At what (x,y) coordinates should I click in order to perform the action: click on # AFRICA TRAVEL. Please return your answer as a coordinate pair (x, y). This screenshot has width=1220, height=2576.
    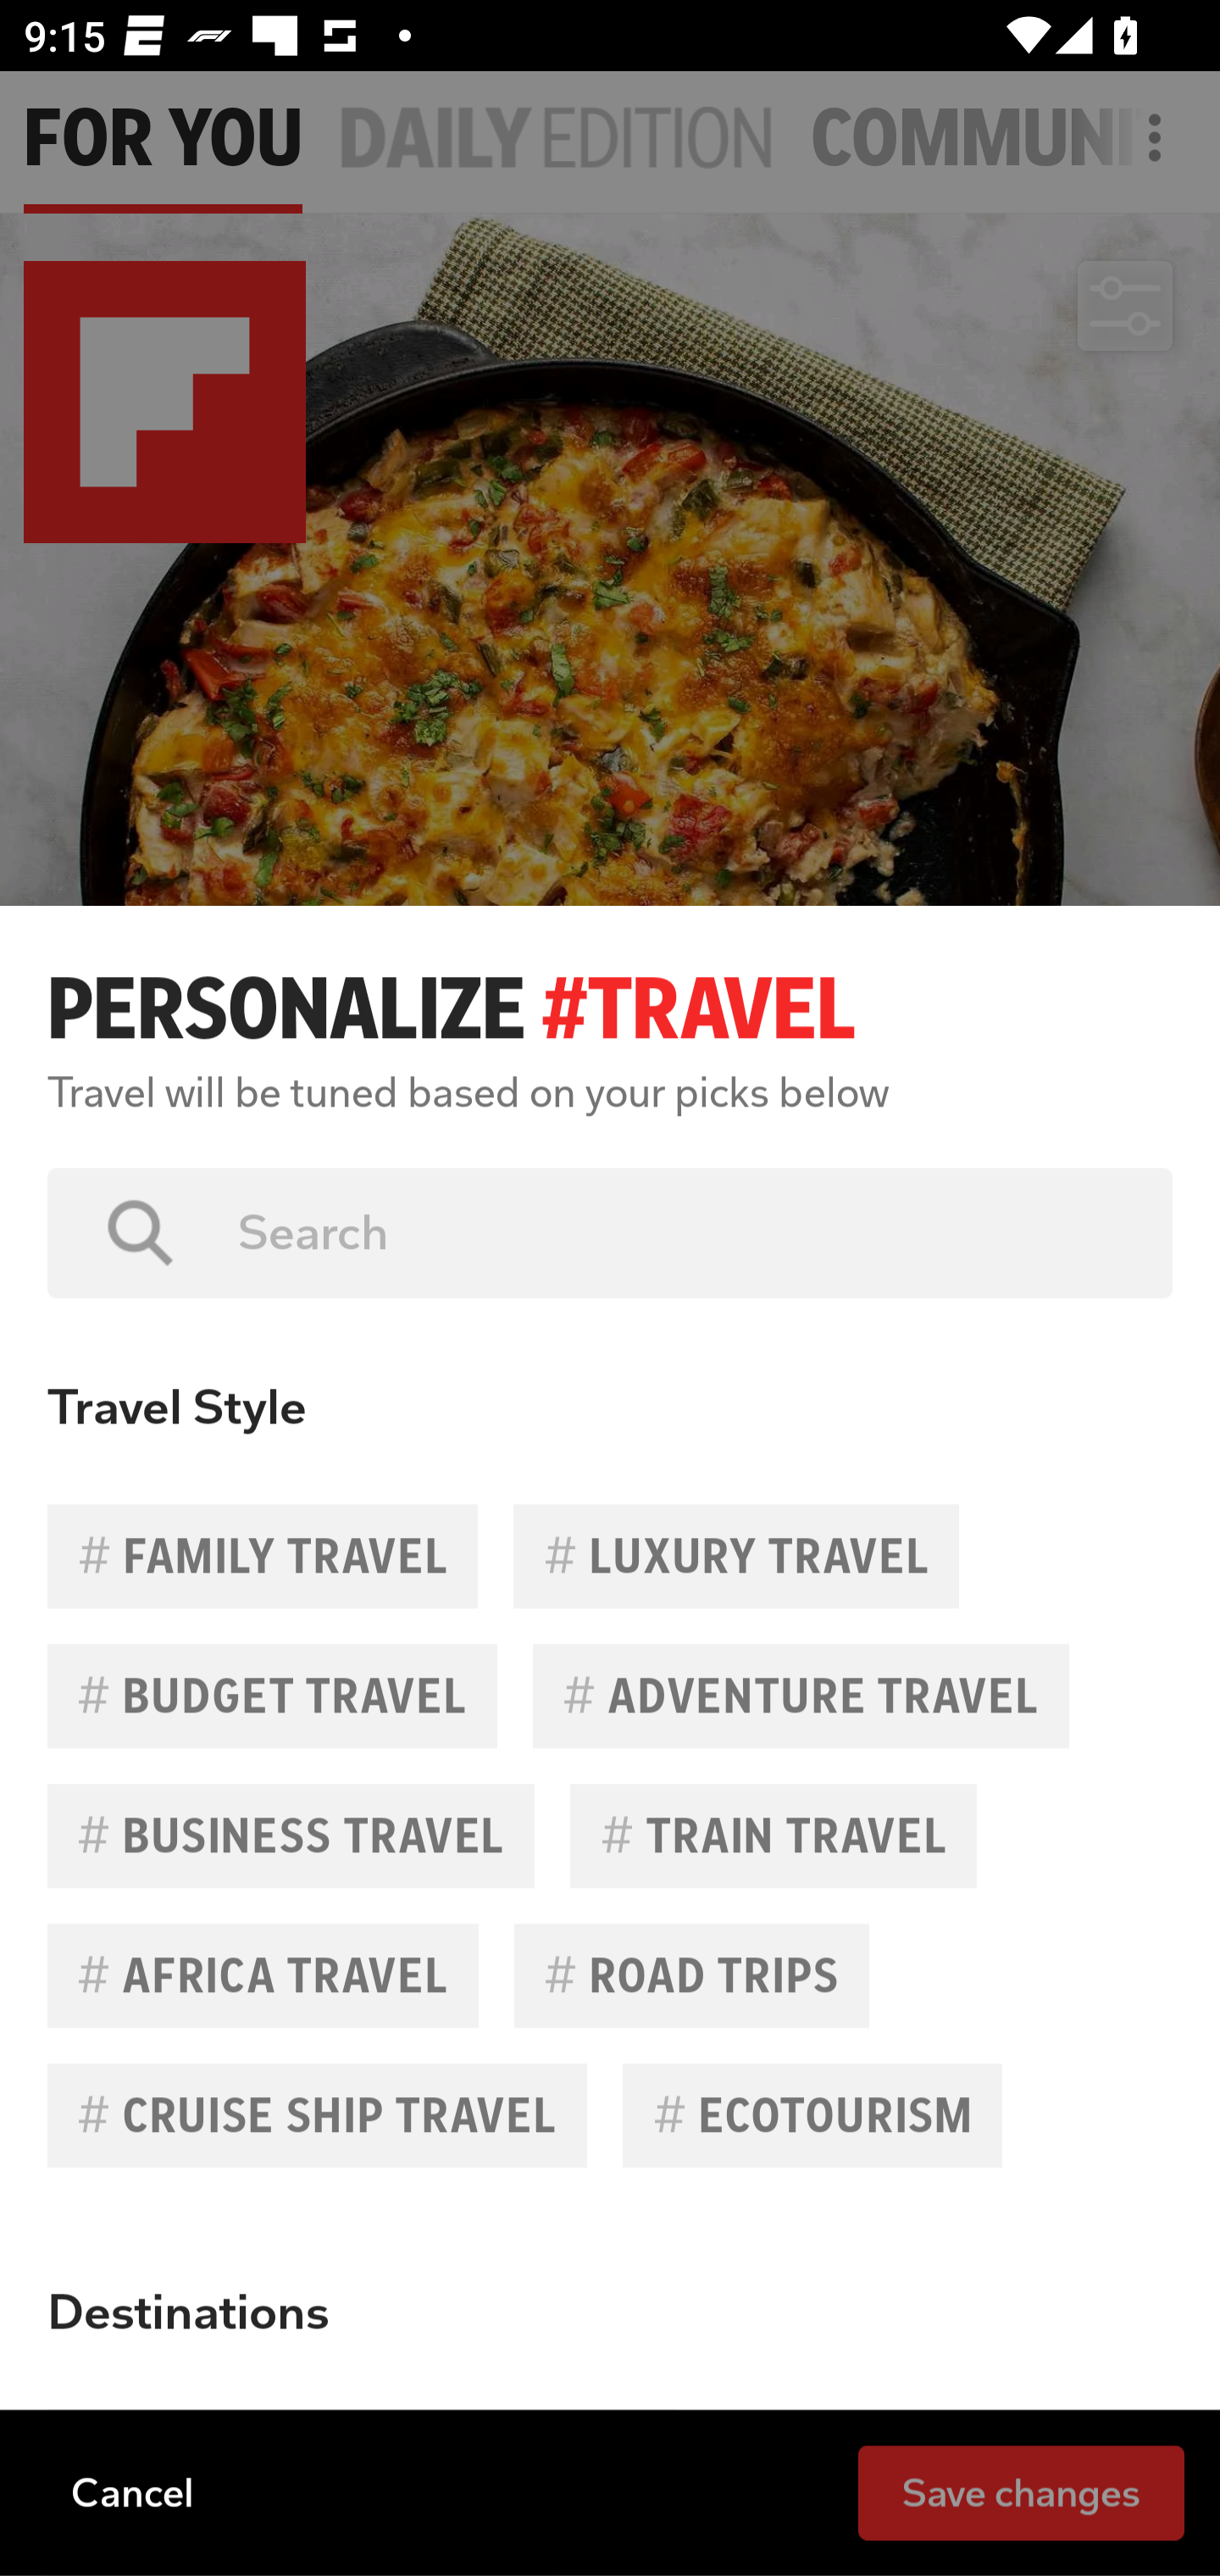
    Looking at the image, I should click on (263, 1975).